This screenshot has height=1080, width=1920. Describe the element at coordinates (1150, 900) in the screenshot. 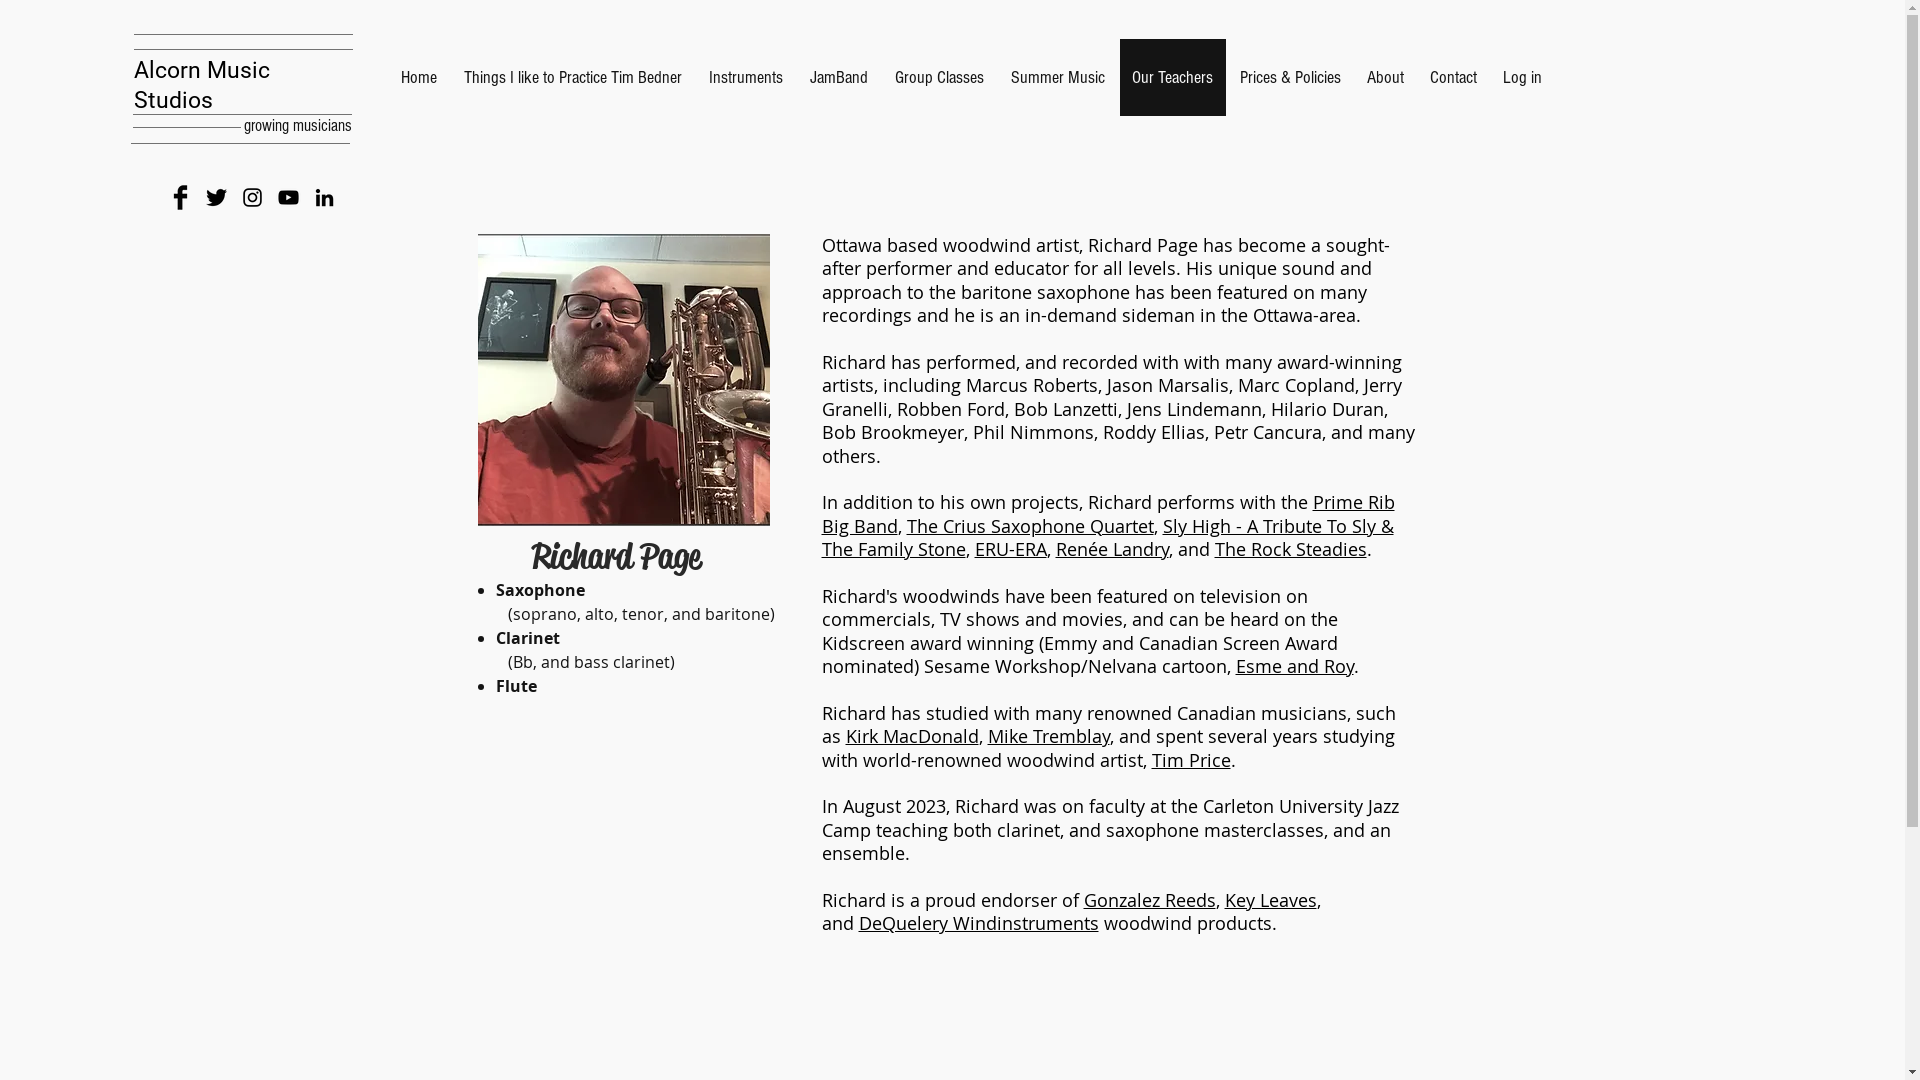

I see `Gonzalez Reeds` at that location.